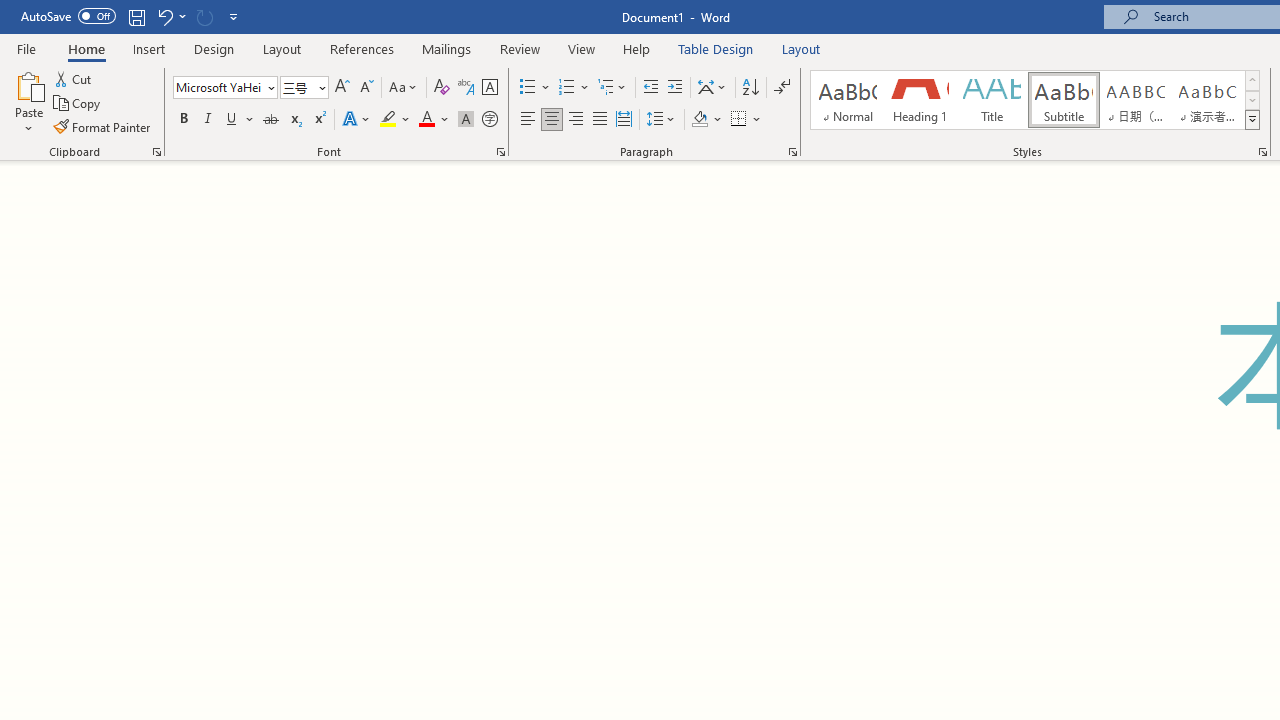 This screenshot has height=720, width=1280. What do you see at coordinates (320, 87) in the screenshot?
I see `Open` at bounding box center [320, 87].